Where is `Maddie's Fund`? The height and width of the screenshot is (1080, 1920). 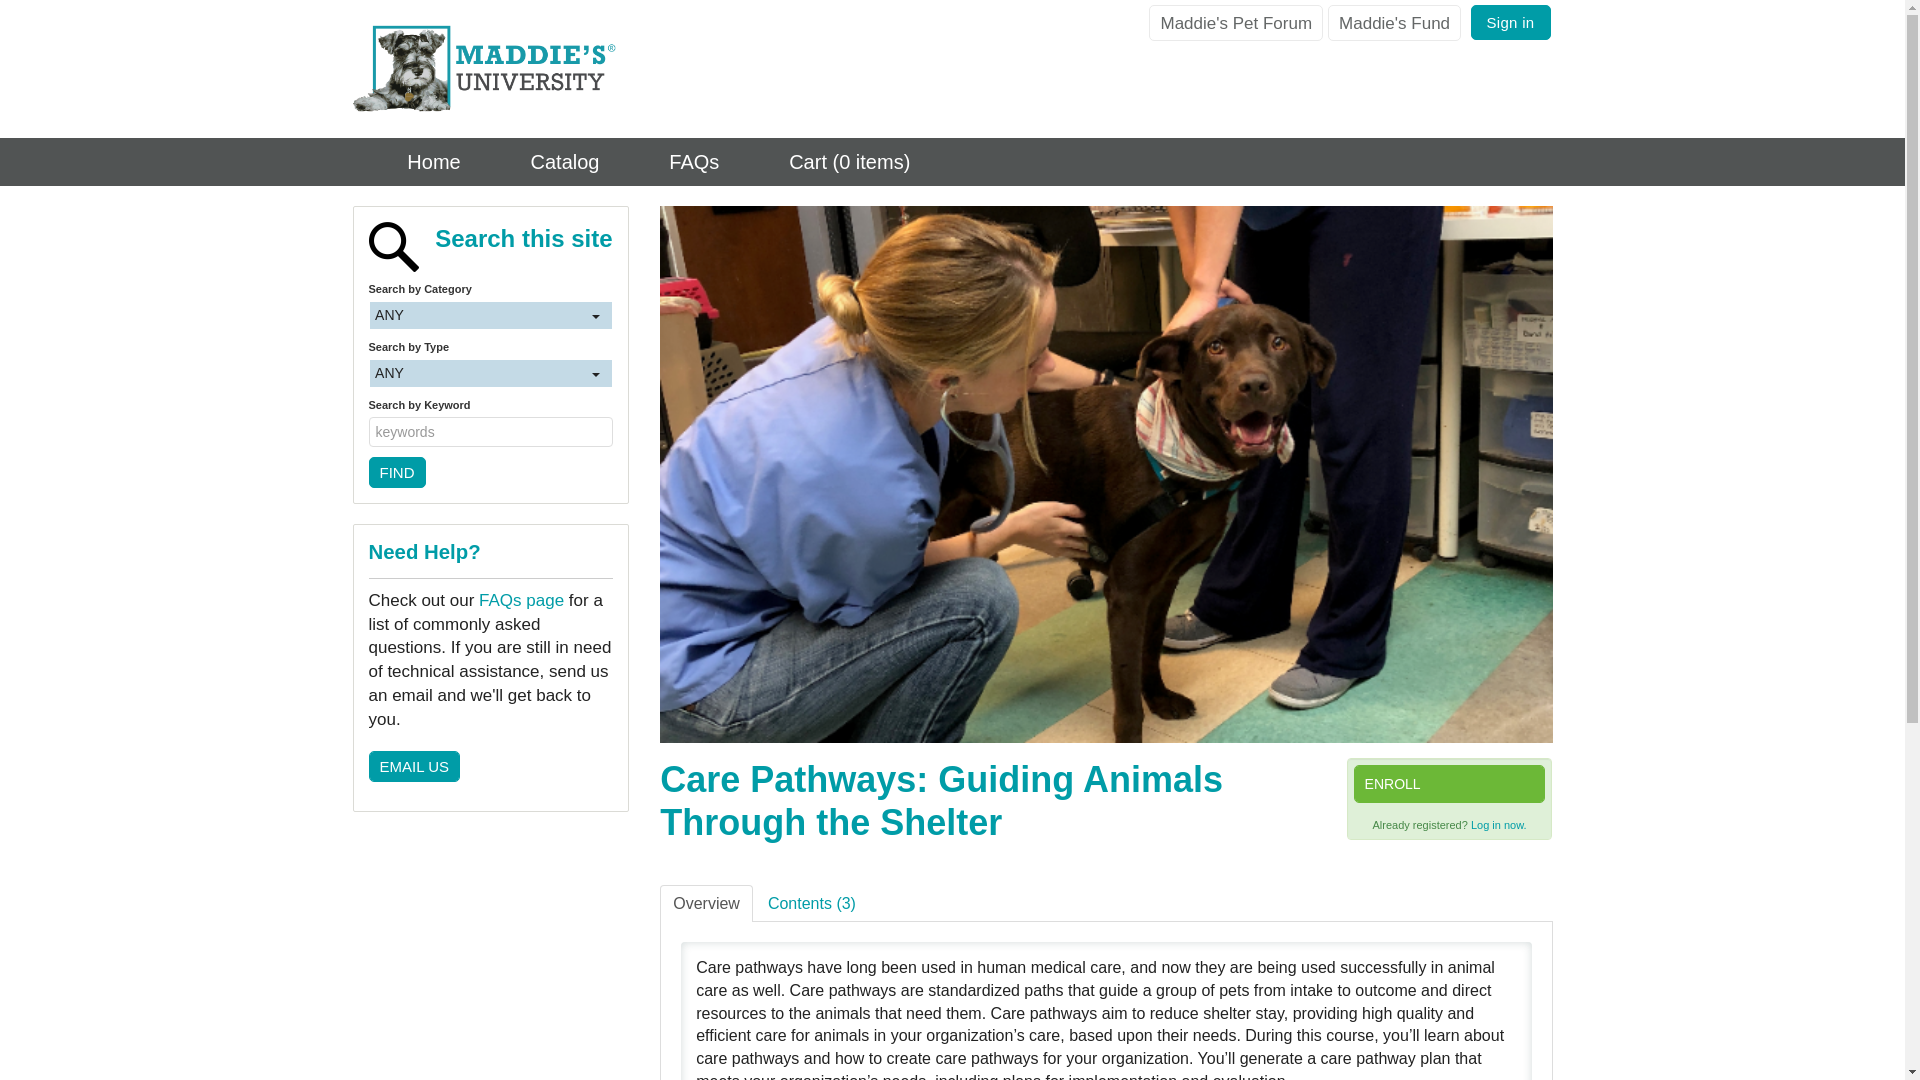
Maddie's Fund is located at coordinates (1394, 23).